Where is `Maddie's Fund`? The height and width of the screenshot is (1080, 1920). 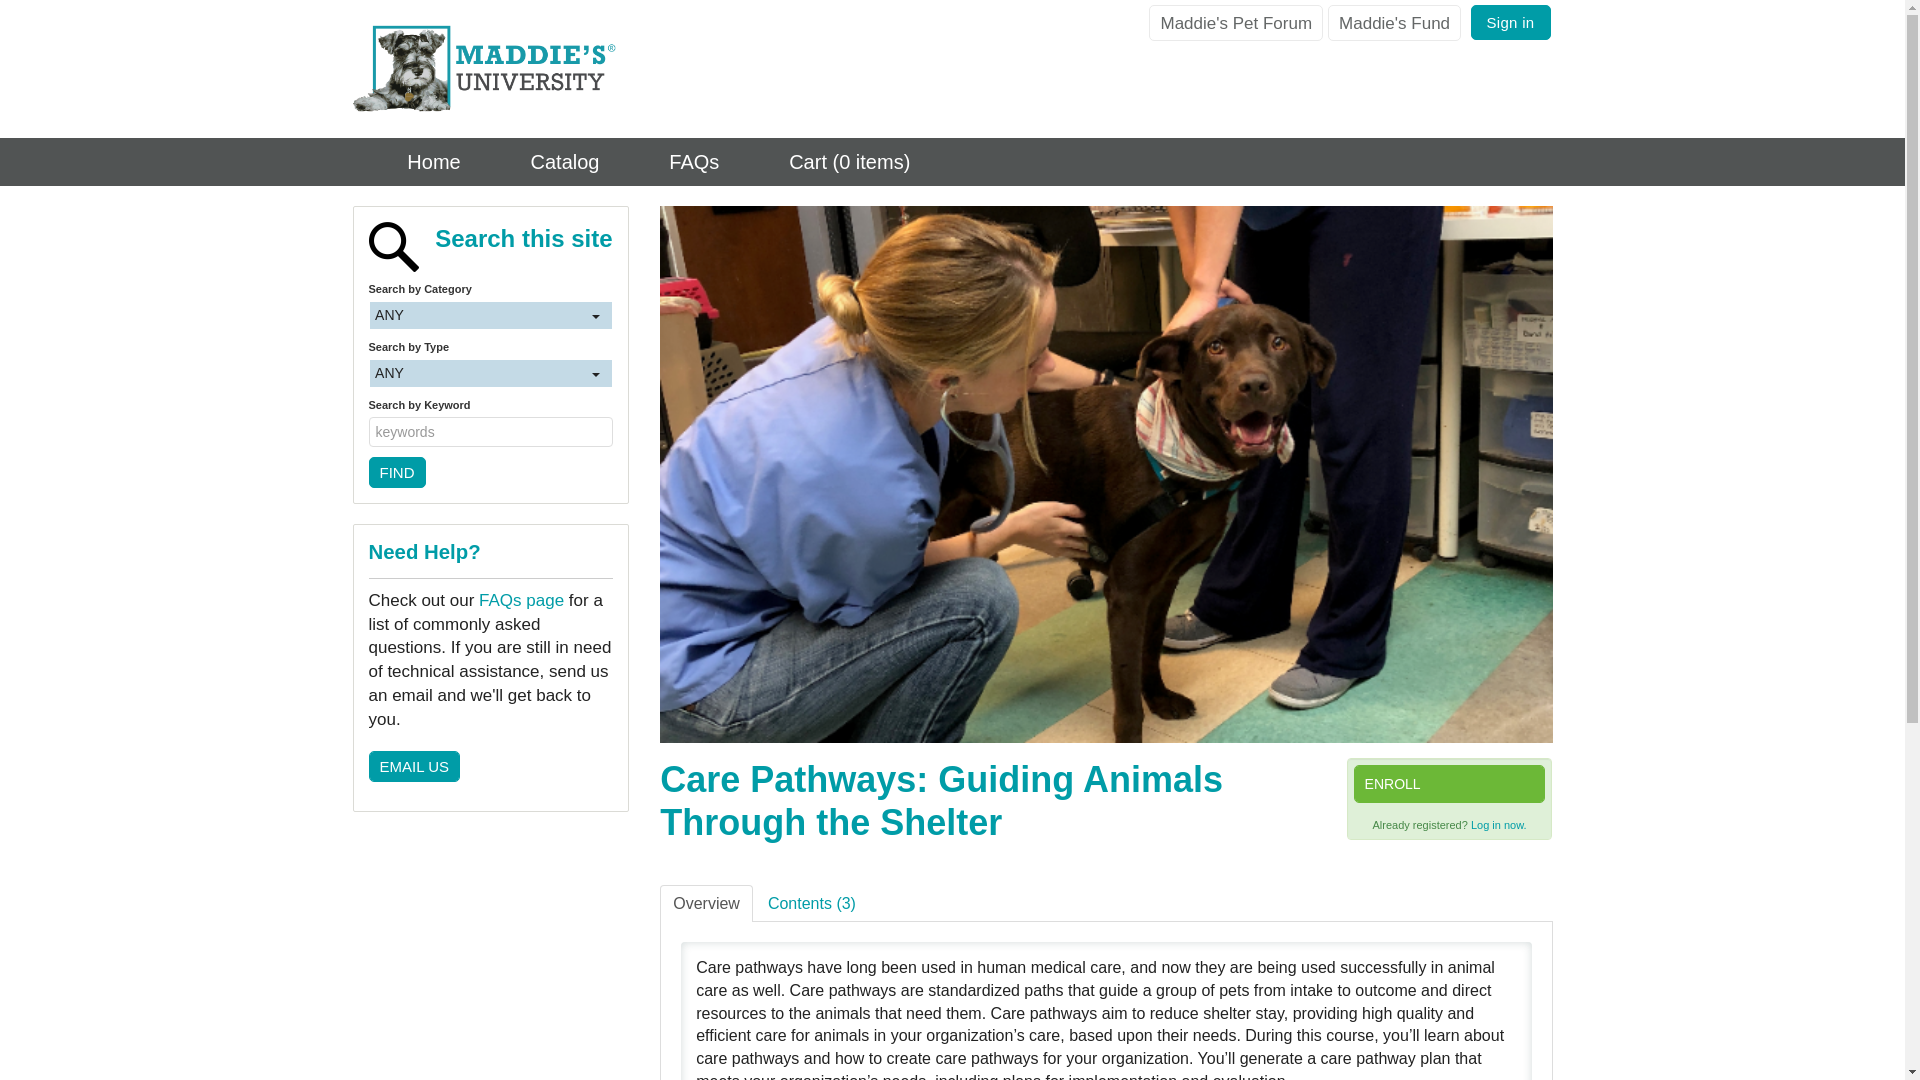
Maddie's Fund is located at coordinates (1394, 23).